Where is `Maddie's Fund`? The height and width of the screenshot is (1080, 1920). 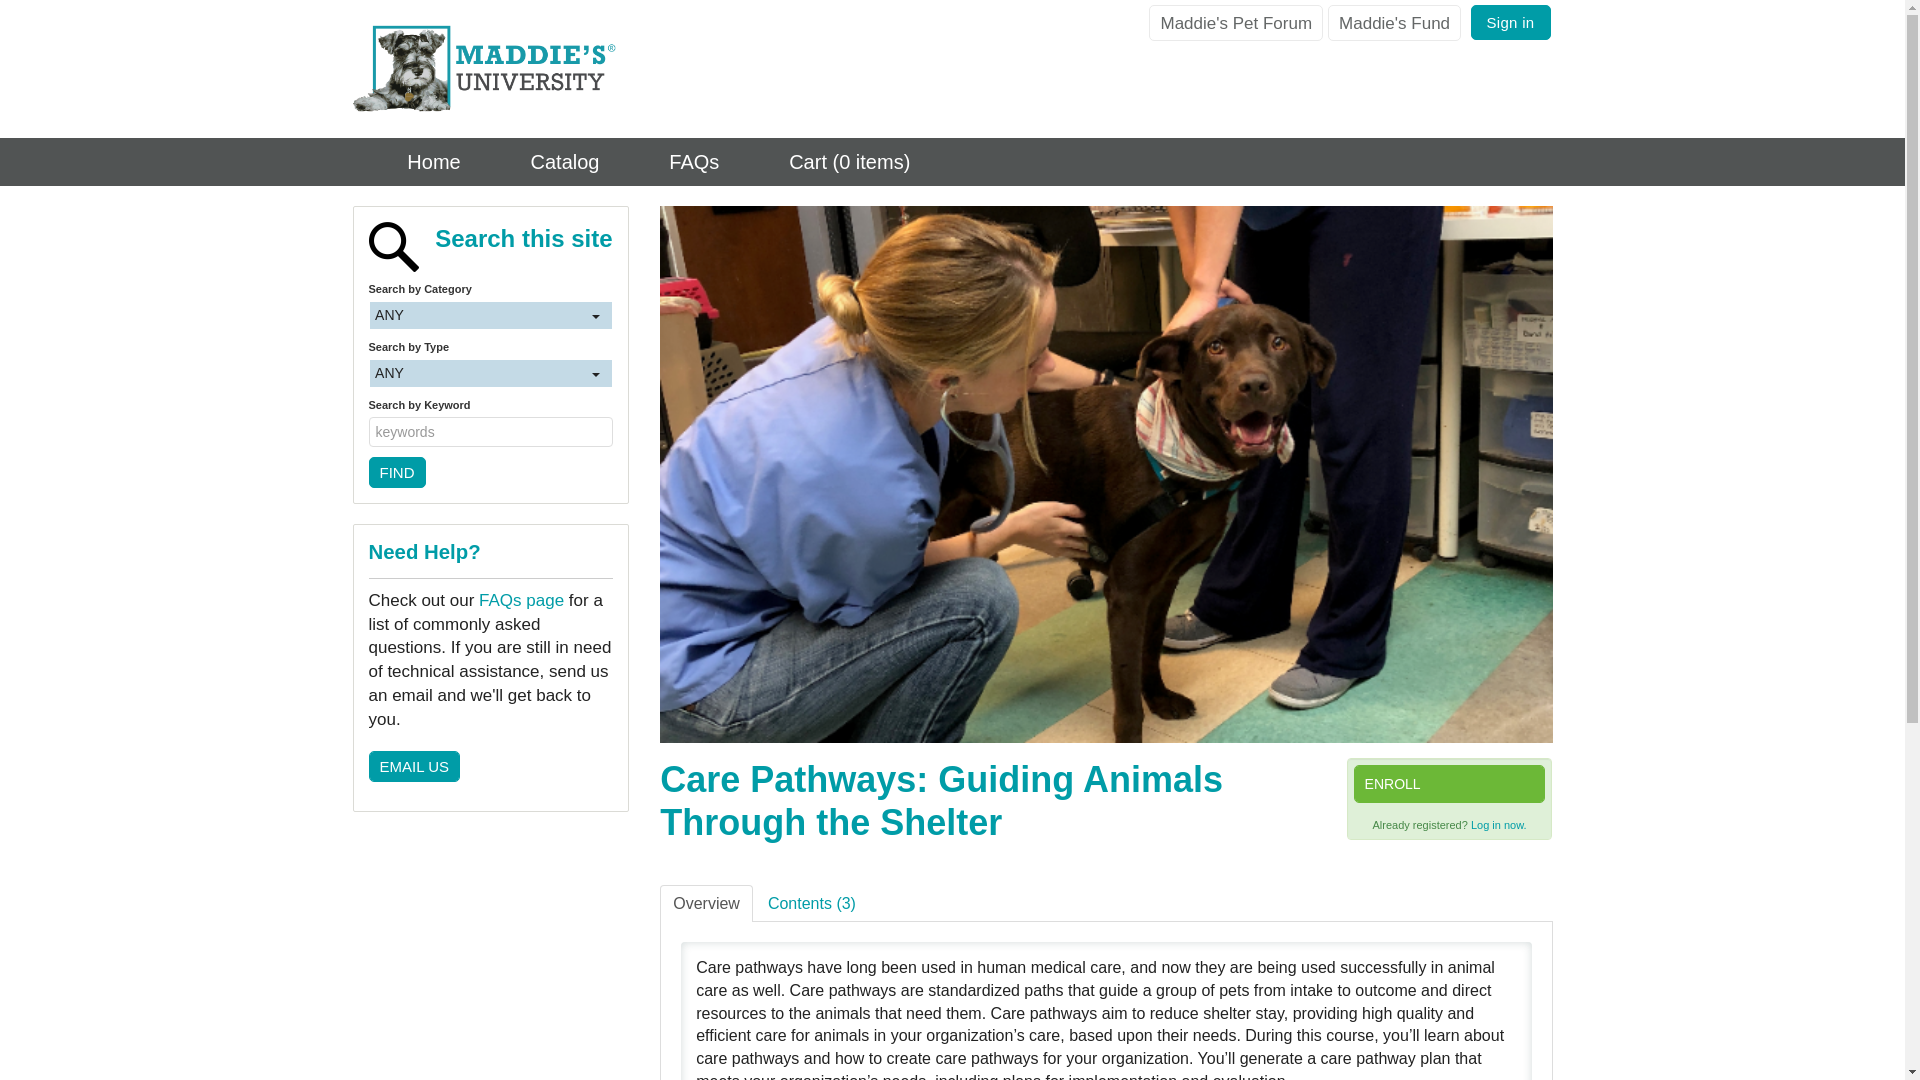
Maddie's Fund is located at coordinates (1394, 23).